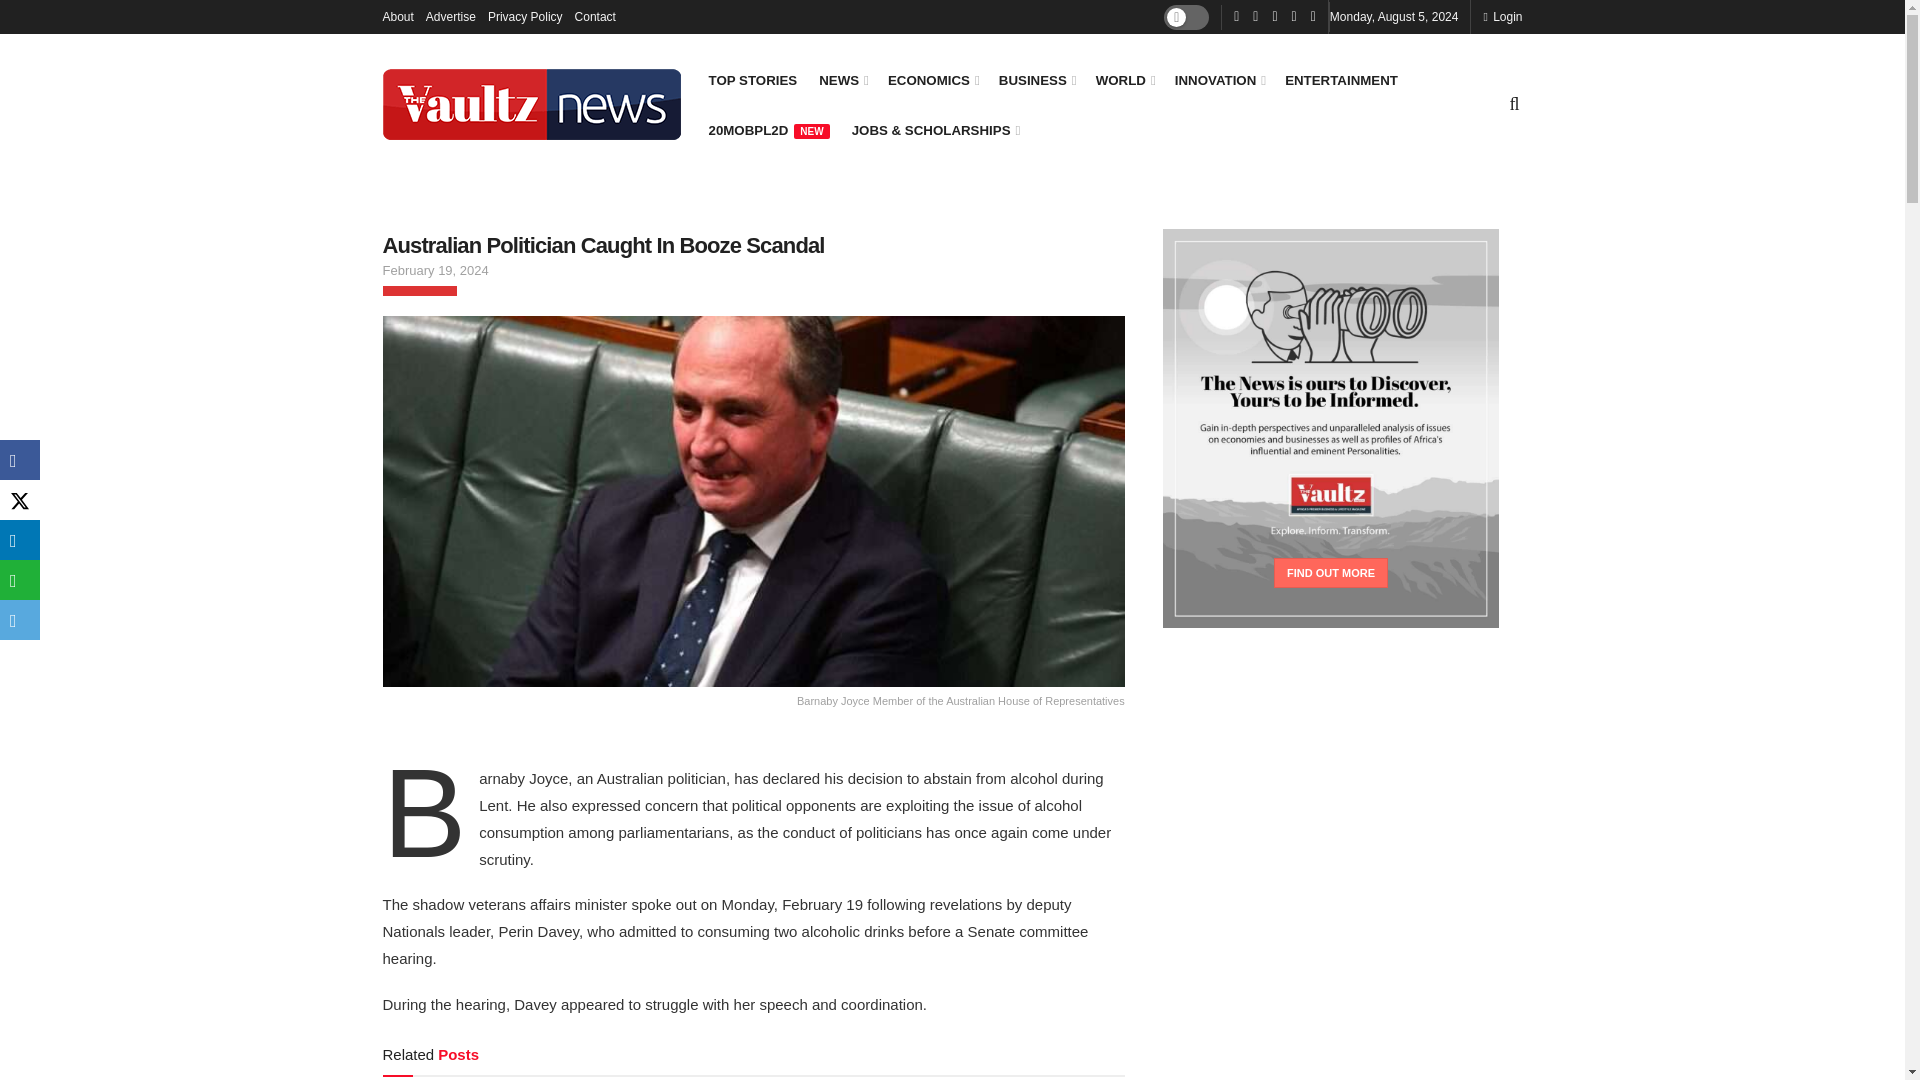 Image resolution: width=1920 pixels, height=1080 pixels. I want to click on Login, so click(1502, 16).